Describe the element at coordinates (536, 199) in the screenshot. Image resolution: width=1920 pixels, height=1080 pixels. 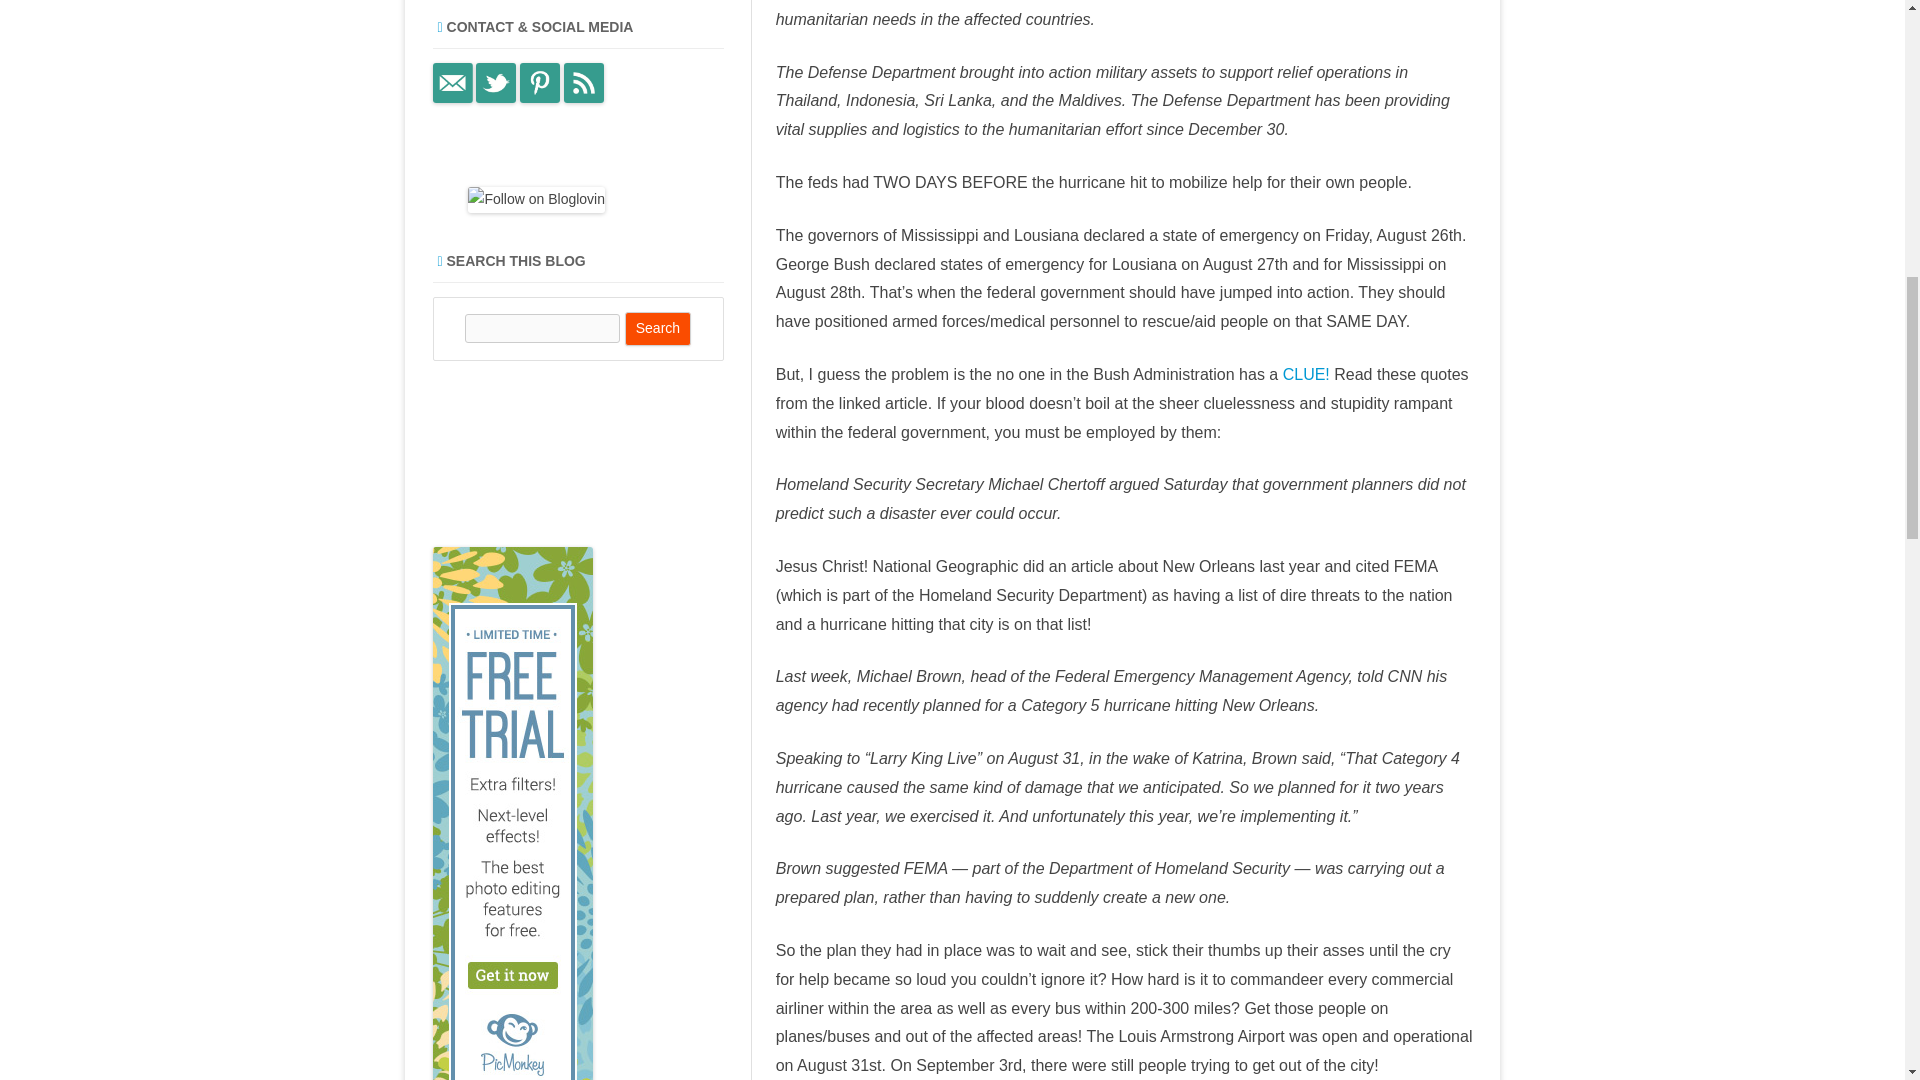
I see `Follow Chronicles of Nothing on Bloglovin` at that location.